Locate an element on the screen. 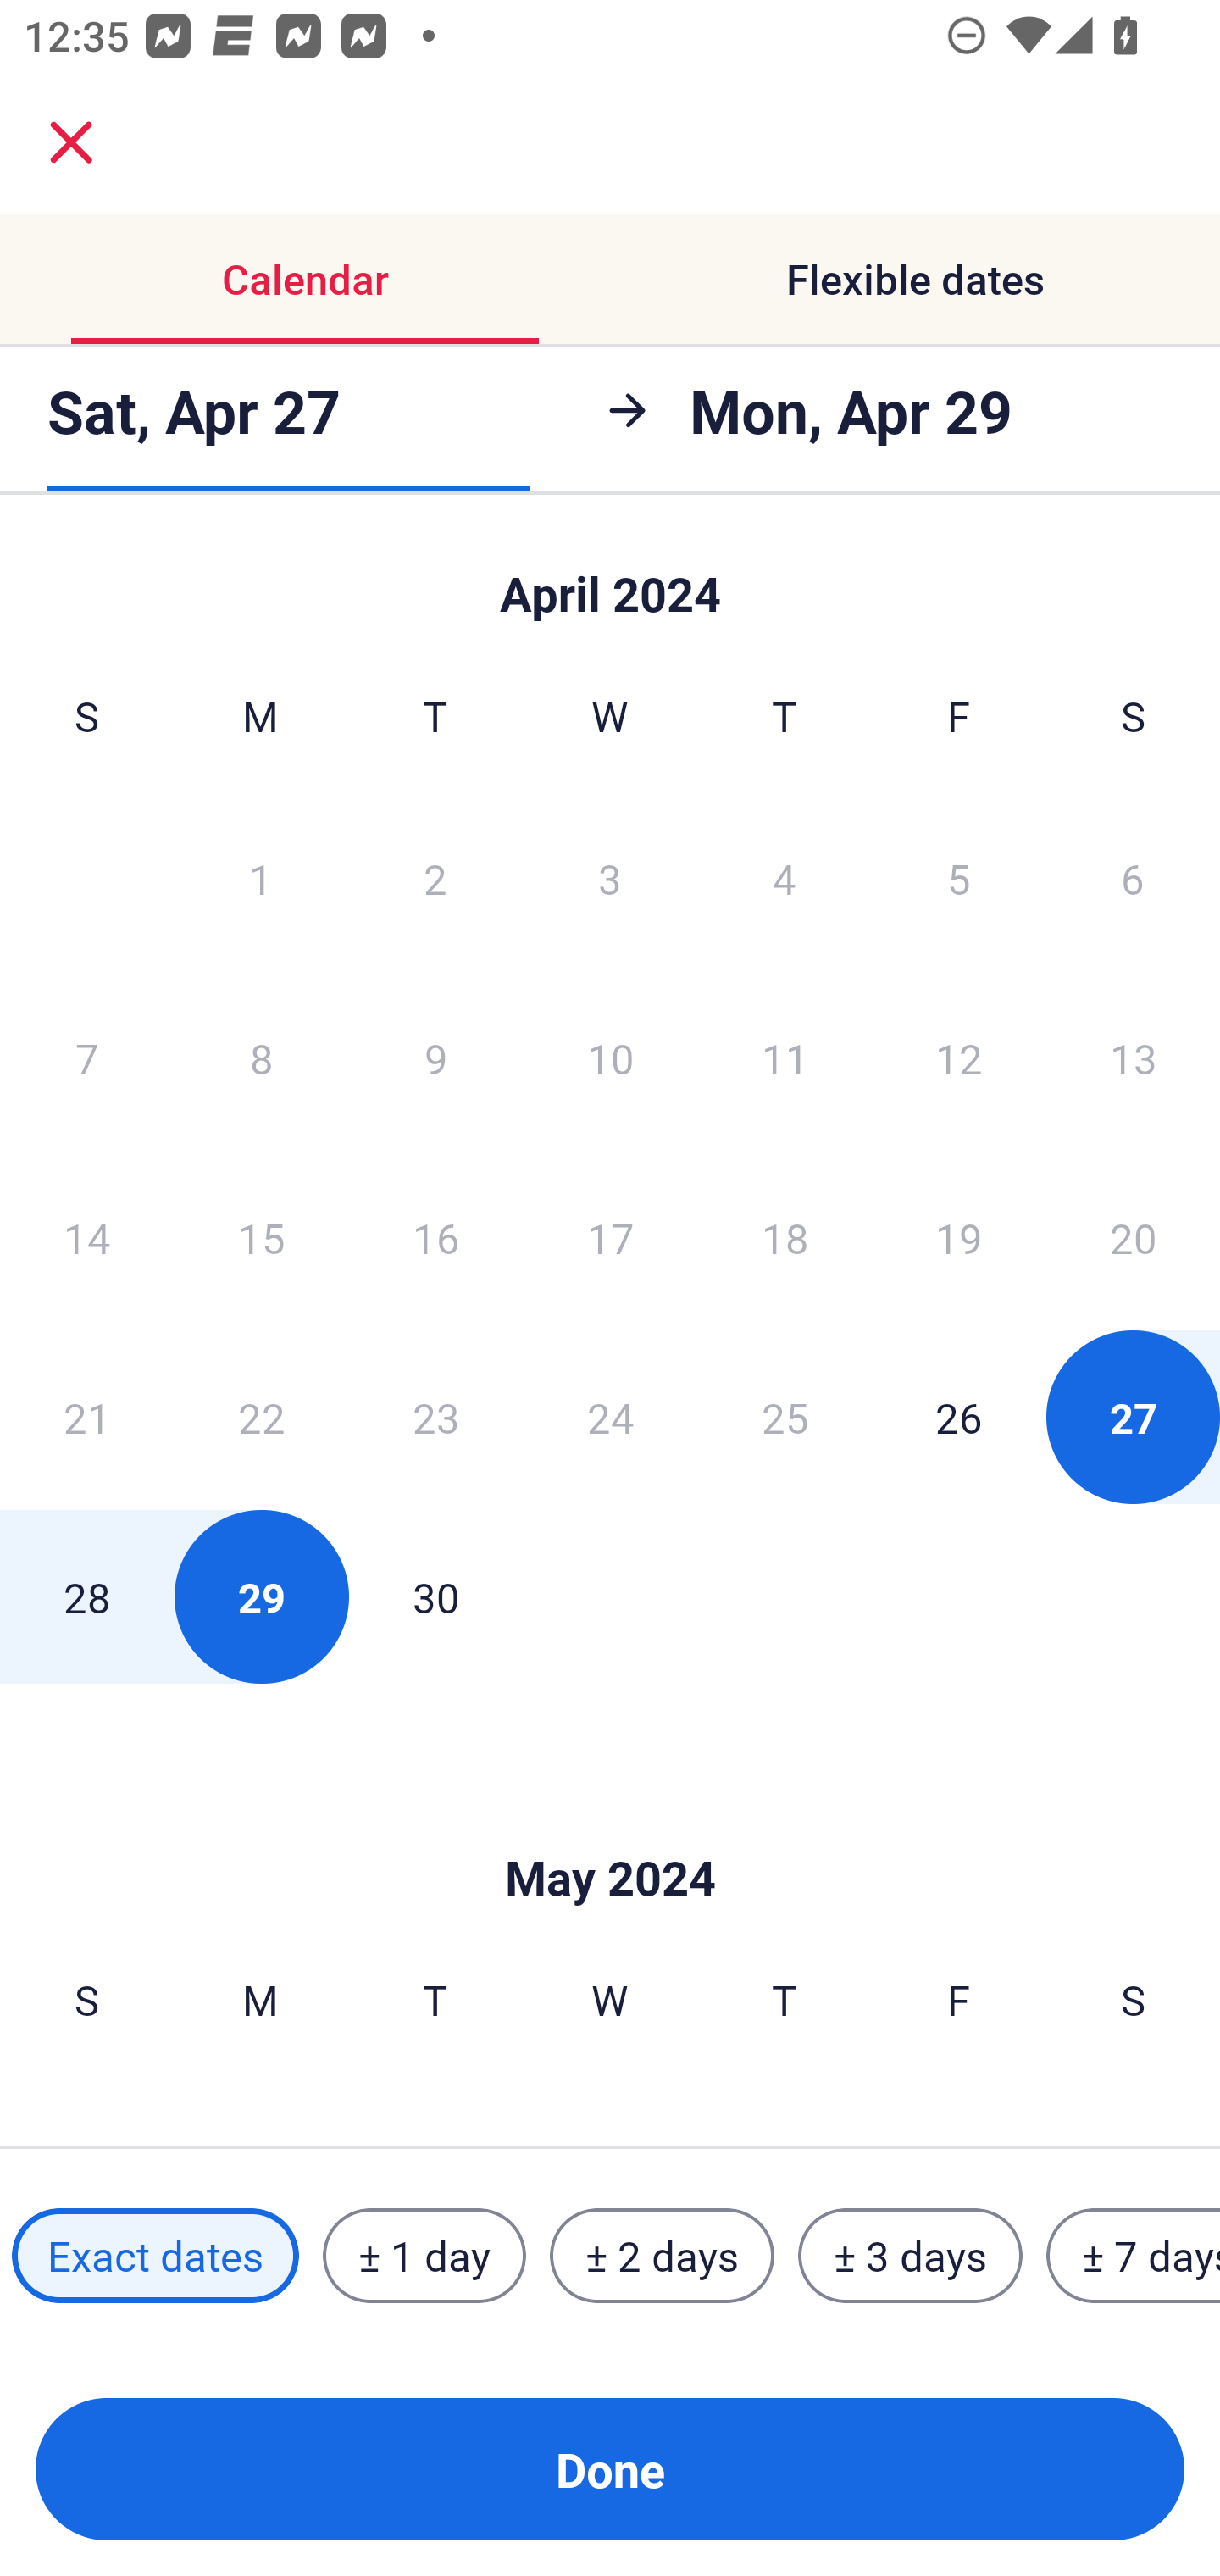  17 Wednesday, April 17, 2024 is located at coordinates (610, 1237).